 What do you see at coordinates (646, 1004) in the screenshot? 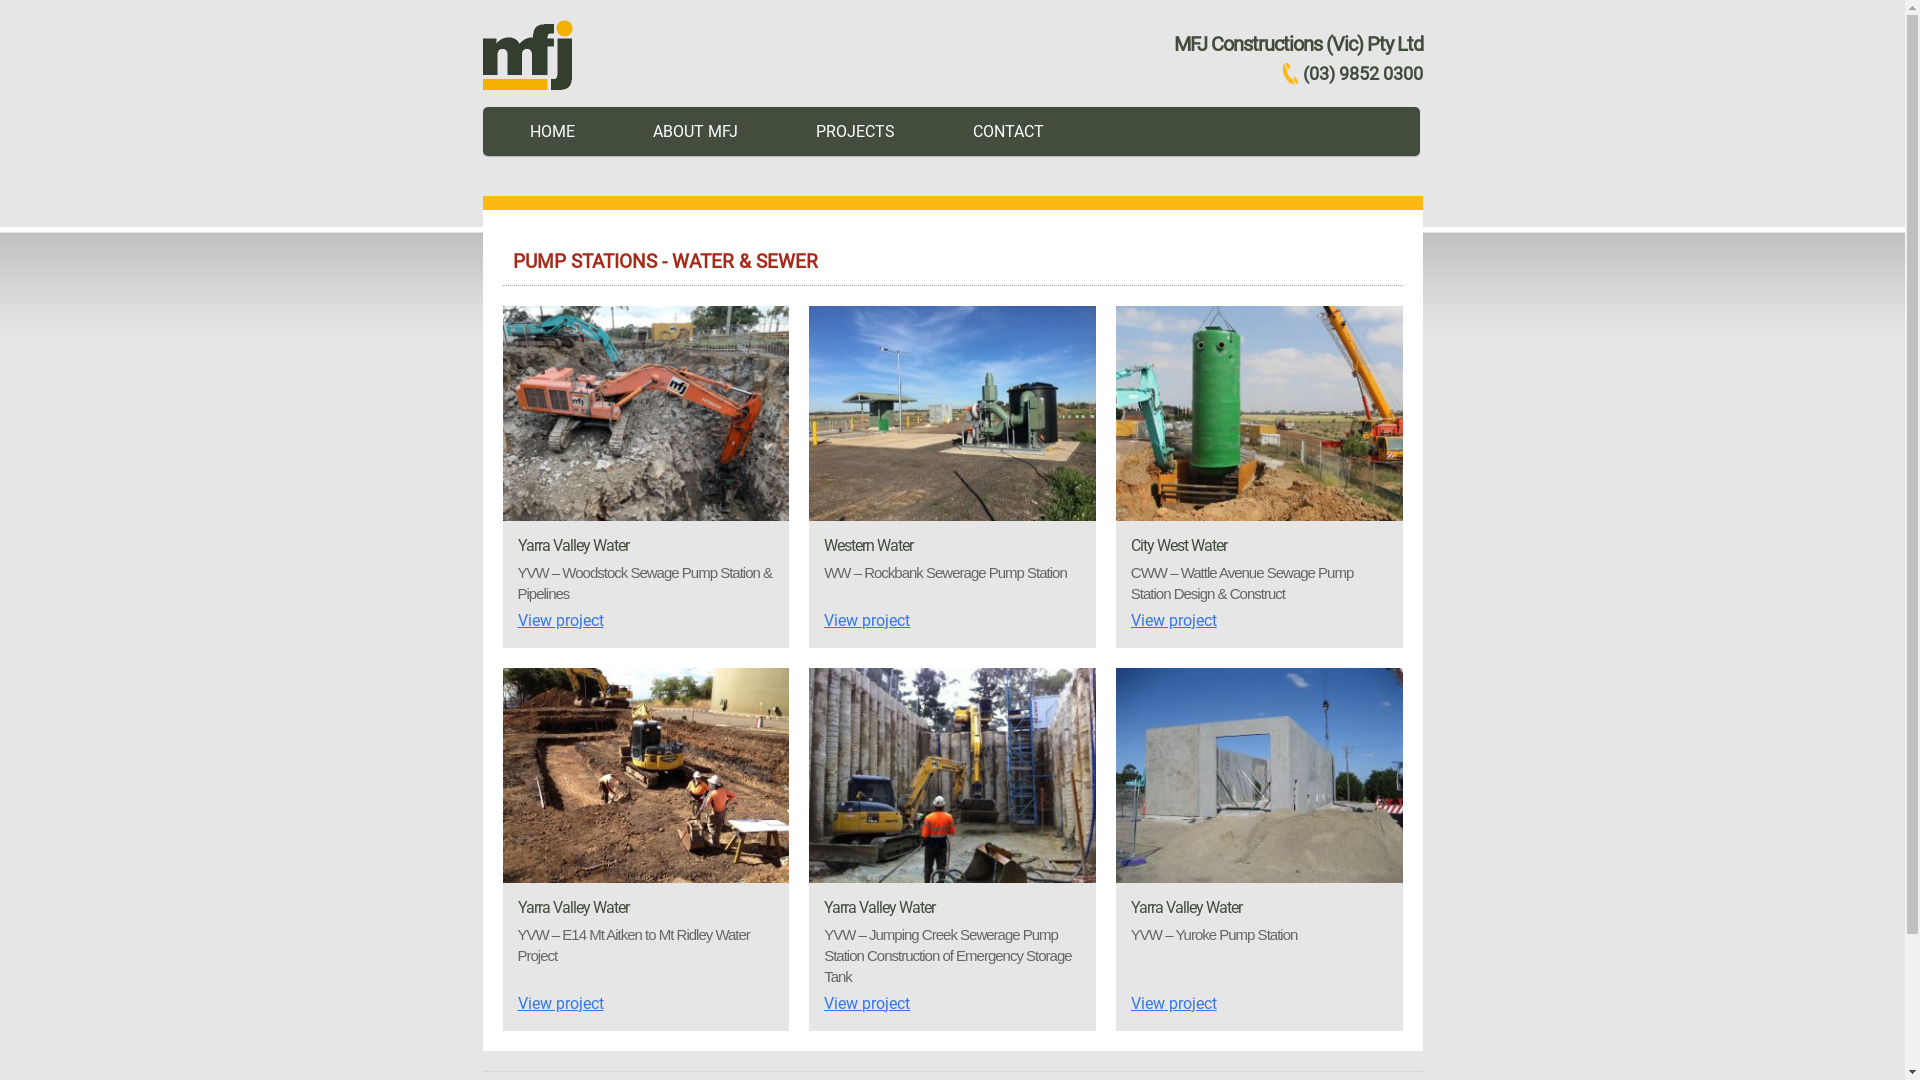
I see `View project` at bounding box center [646, 1004].